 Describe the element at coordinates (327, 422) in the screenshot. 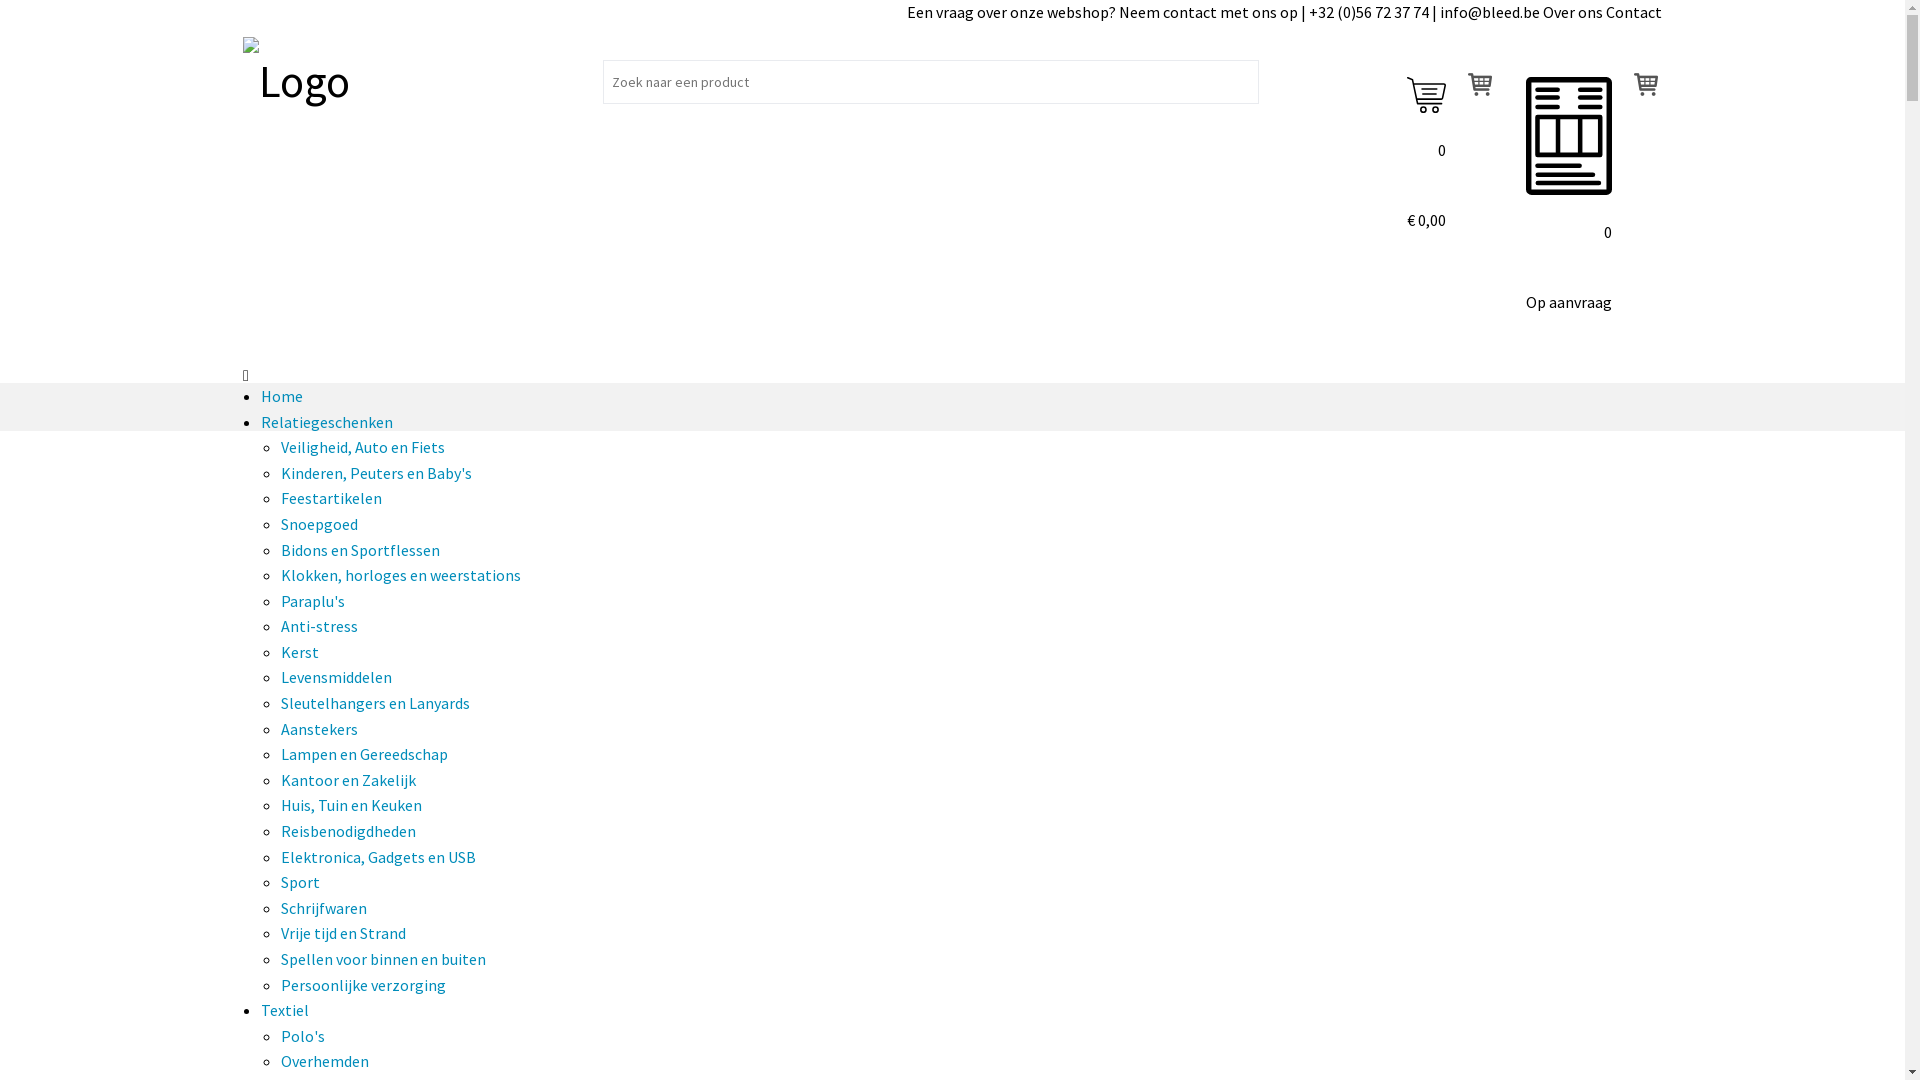

I see `Relatiegeschenken` at that location.